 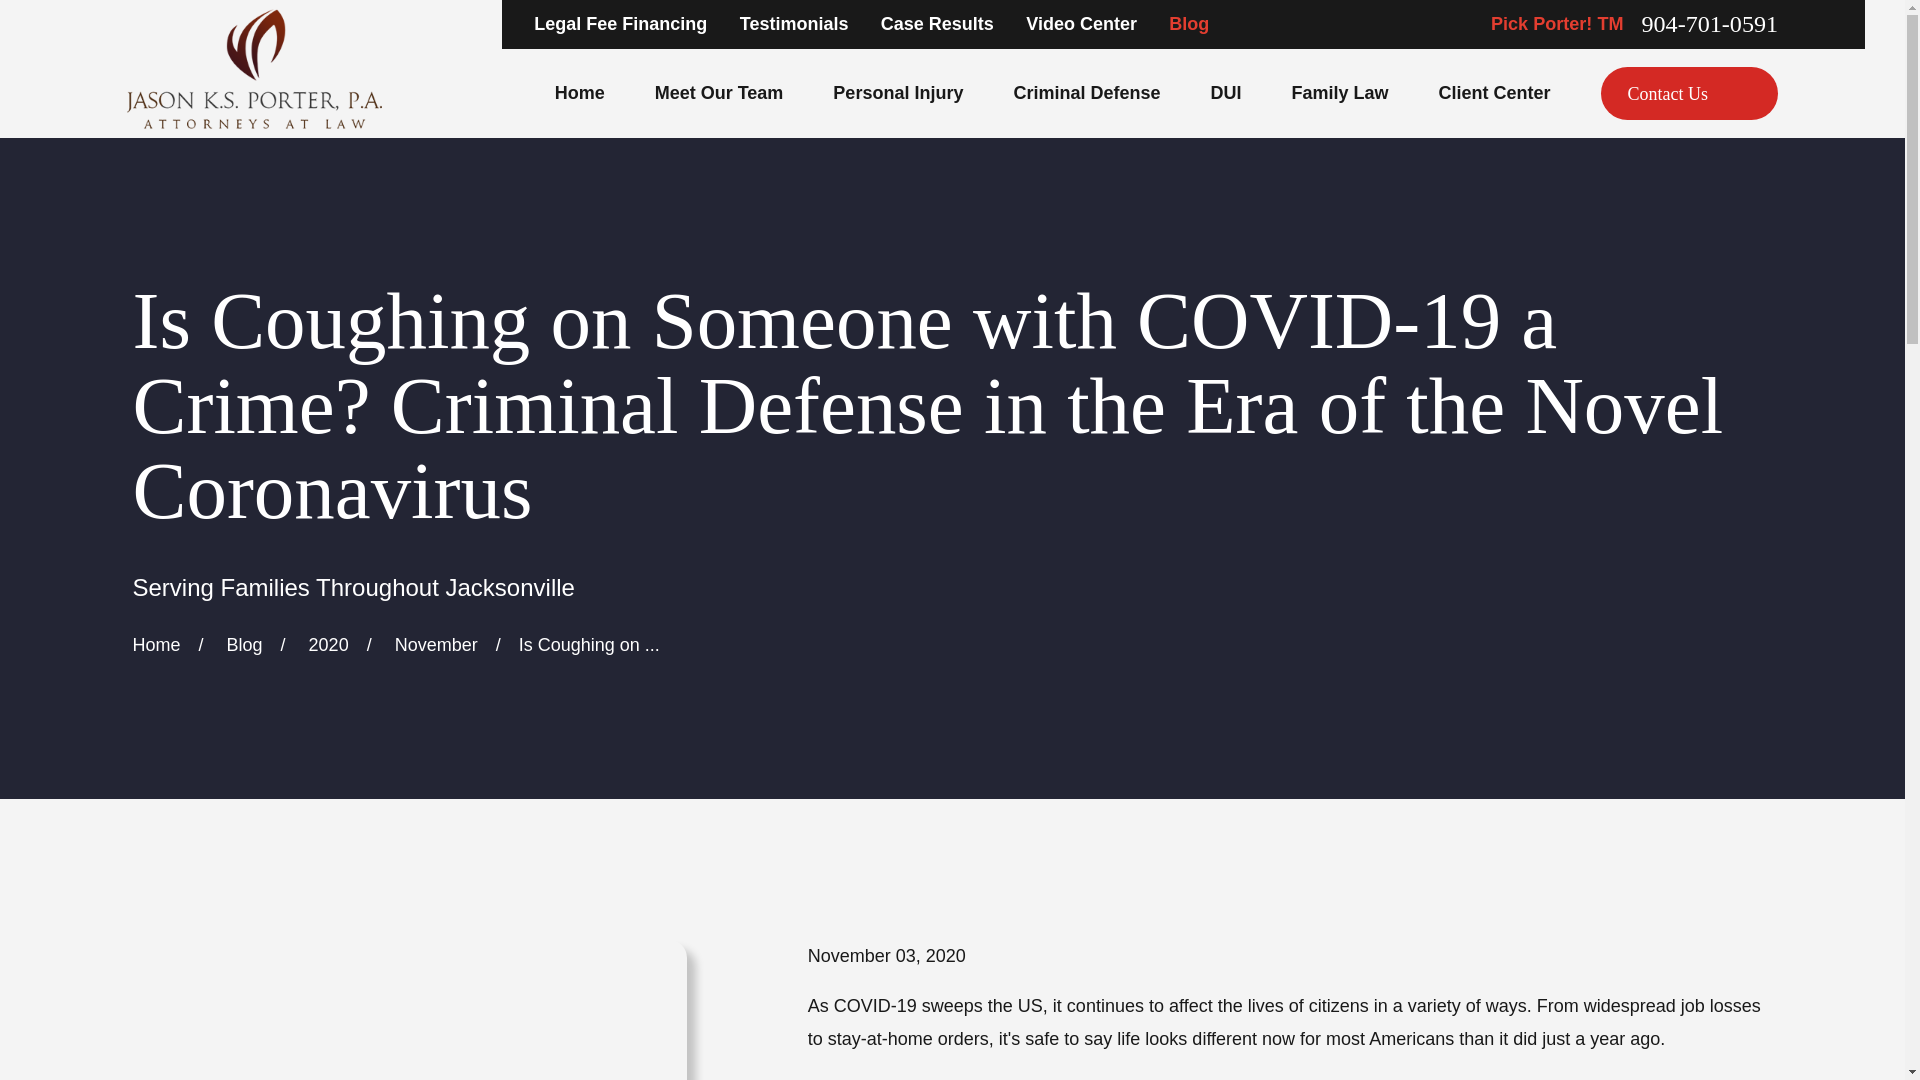 What do you see at coordinates (579, 93) in the screenshot?
I see `Home` at bounding box center [579, 93].